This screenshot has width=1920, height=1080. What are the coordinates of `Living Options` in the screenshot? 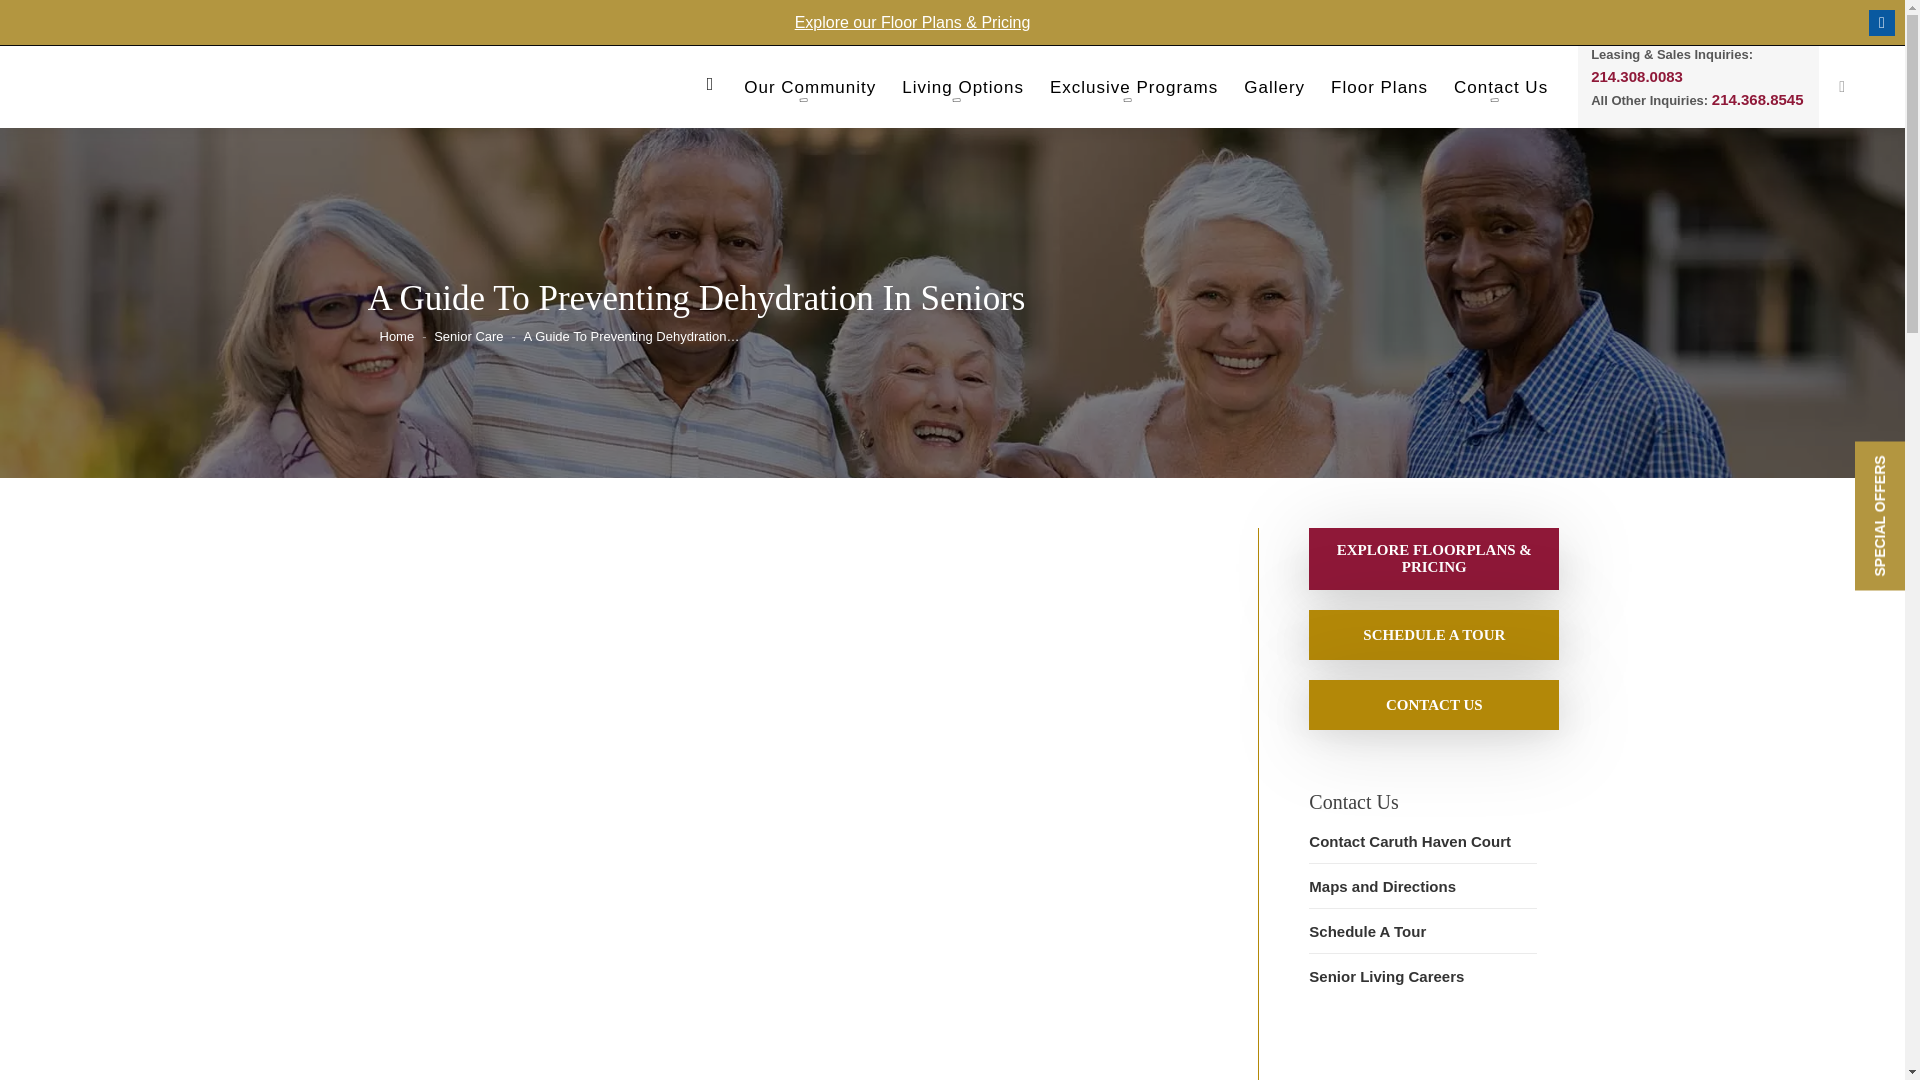 It's located at (962, 92).